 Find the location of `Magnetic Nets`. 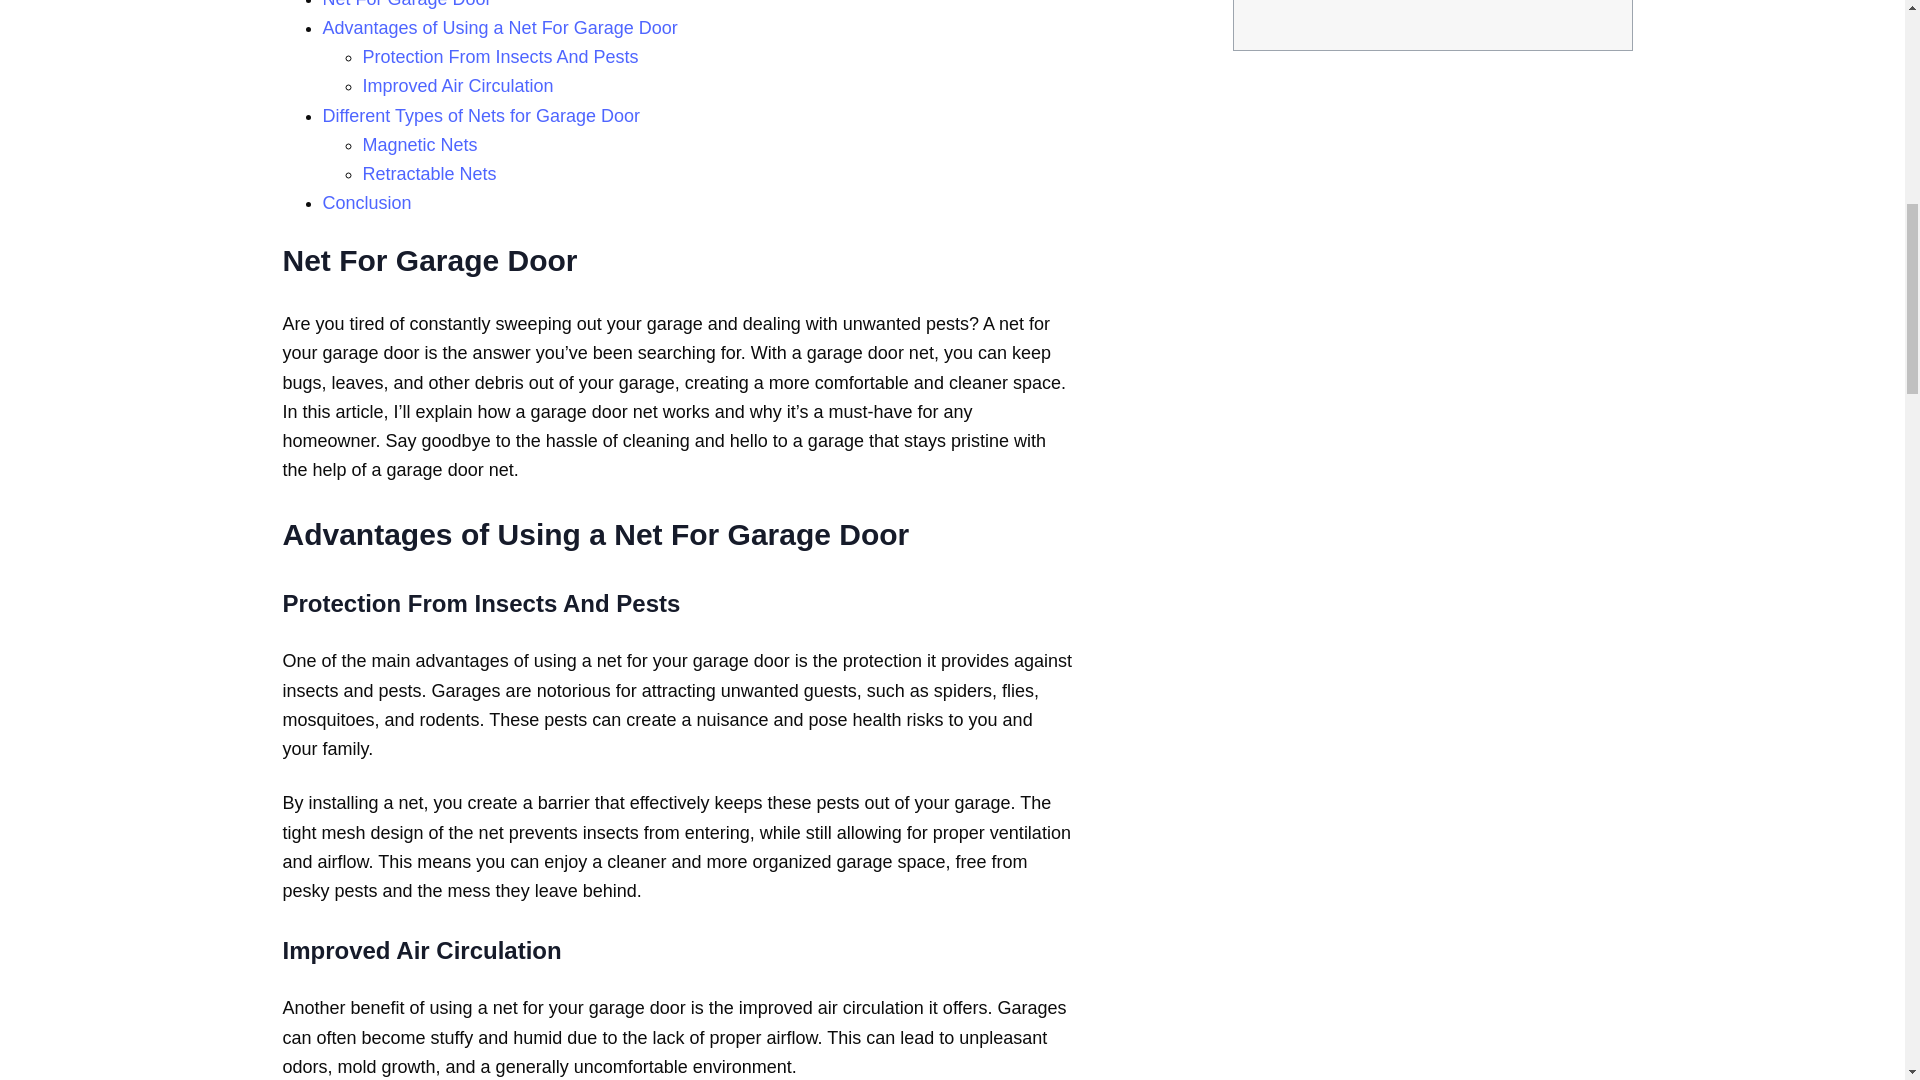

Magnetic Nets is located at coordinates (419, 144).